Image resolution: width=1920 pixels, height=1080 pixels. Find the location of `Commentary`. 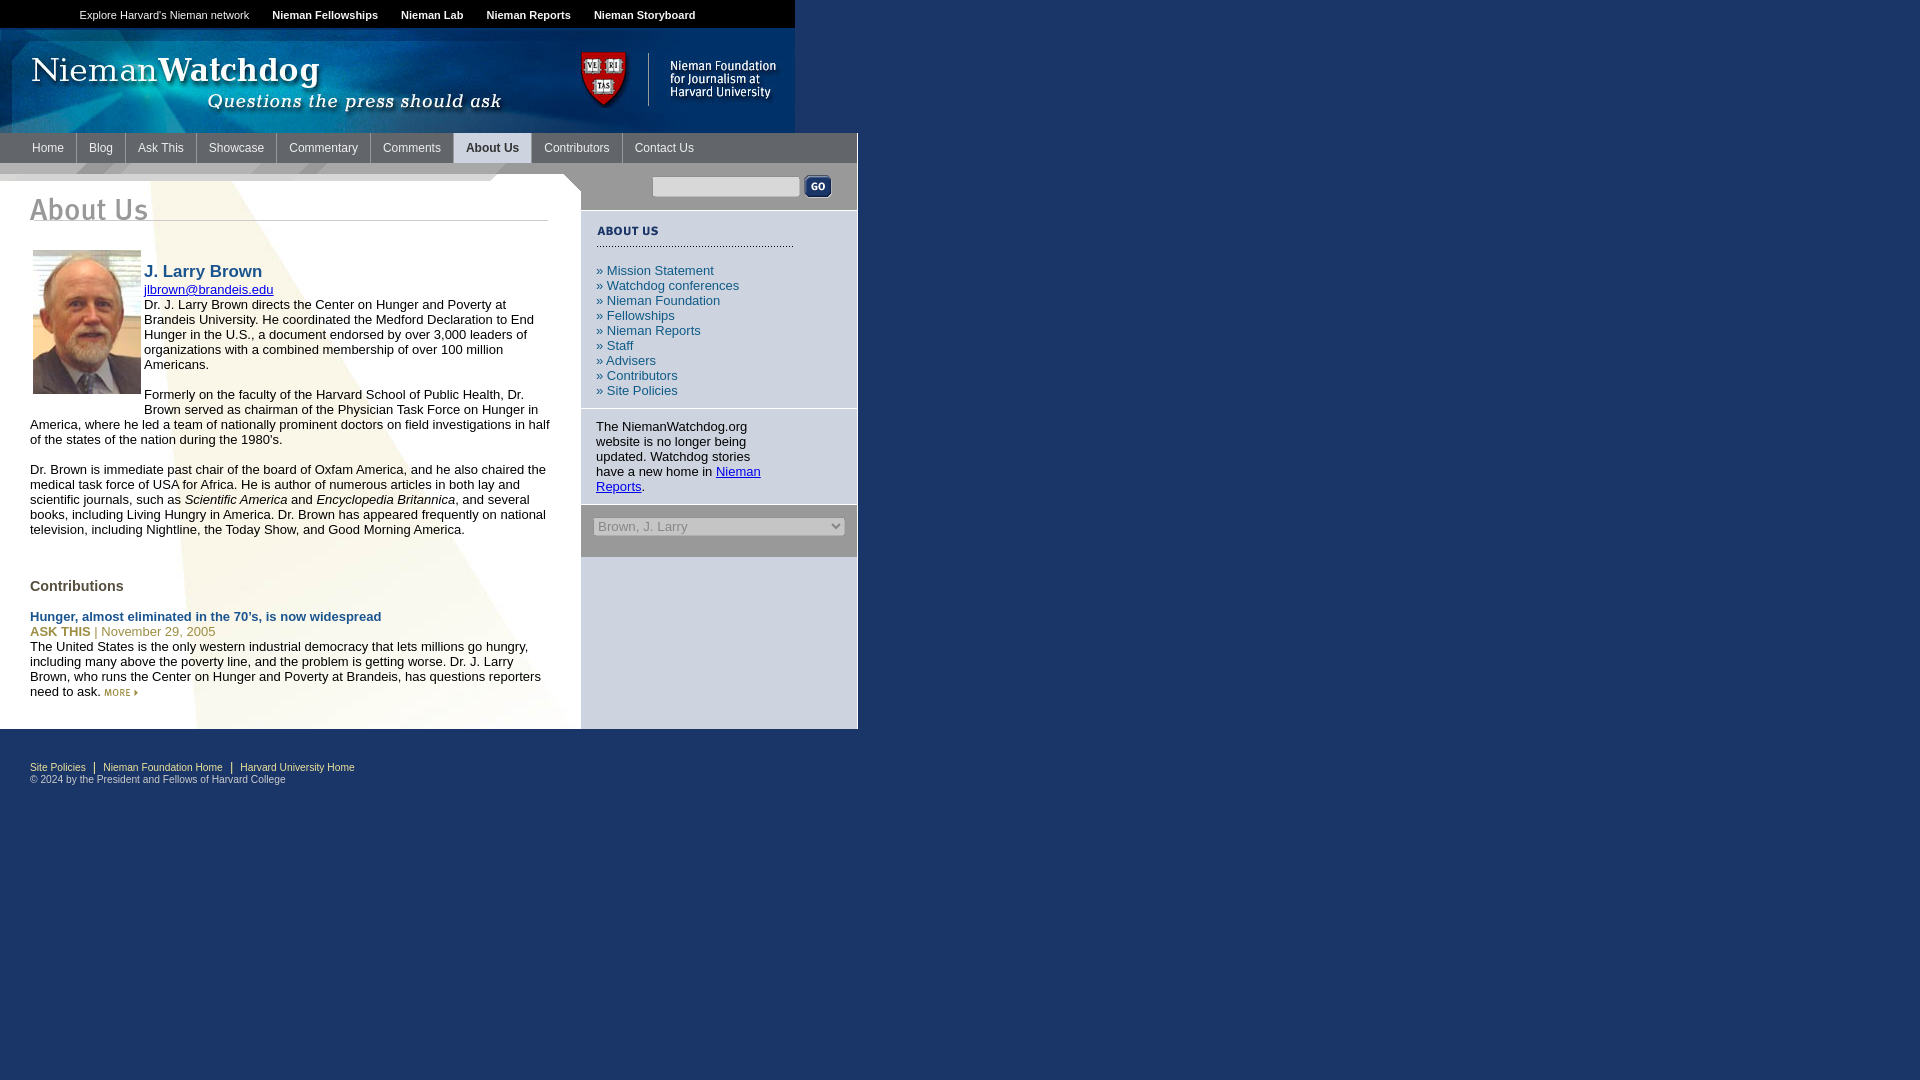

Commentary is located at coordinates (323, 148).